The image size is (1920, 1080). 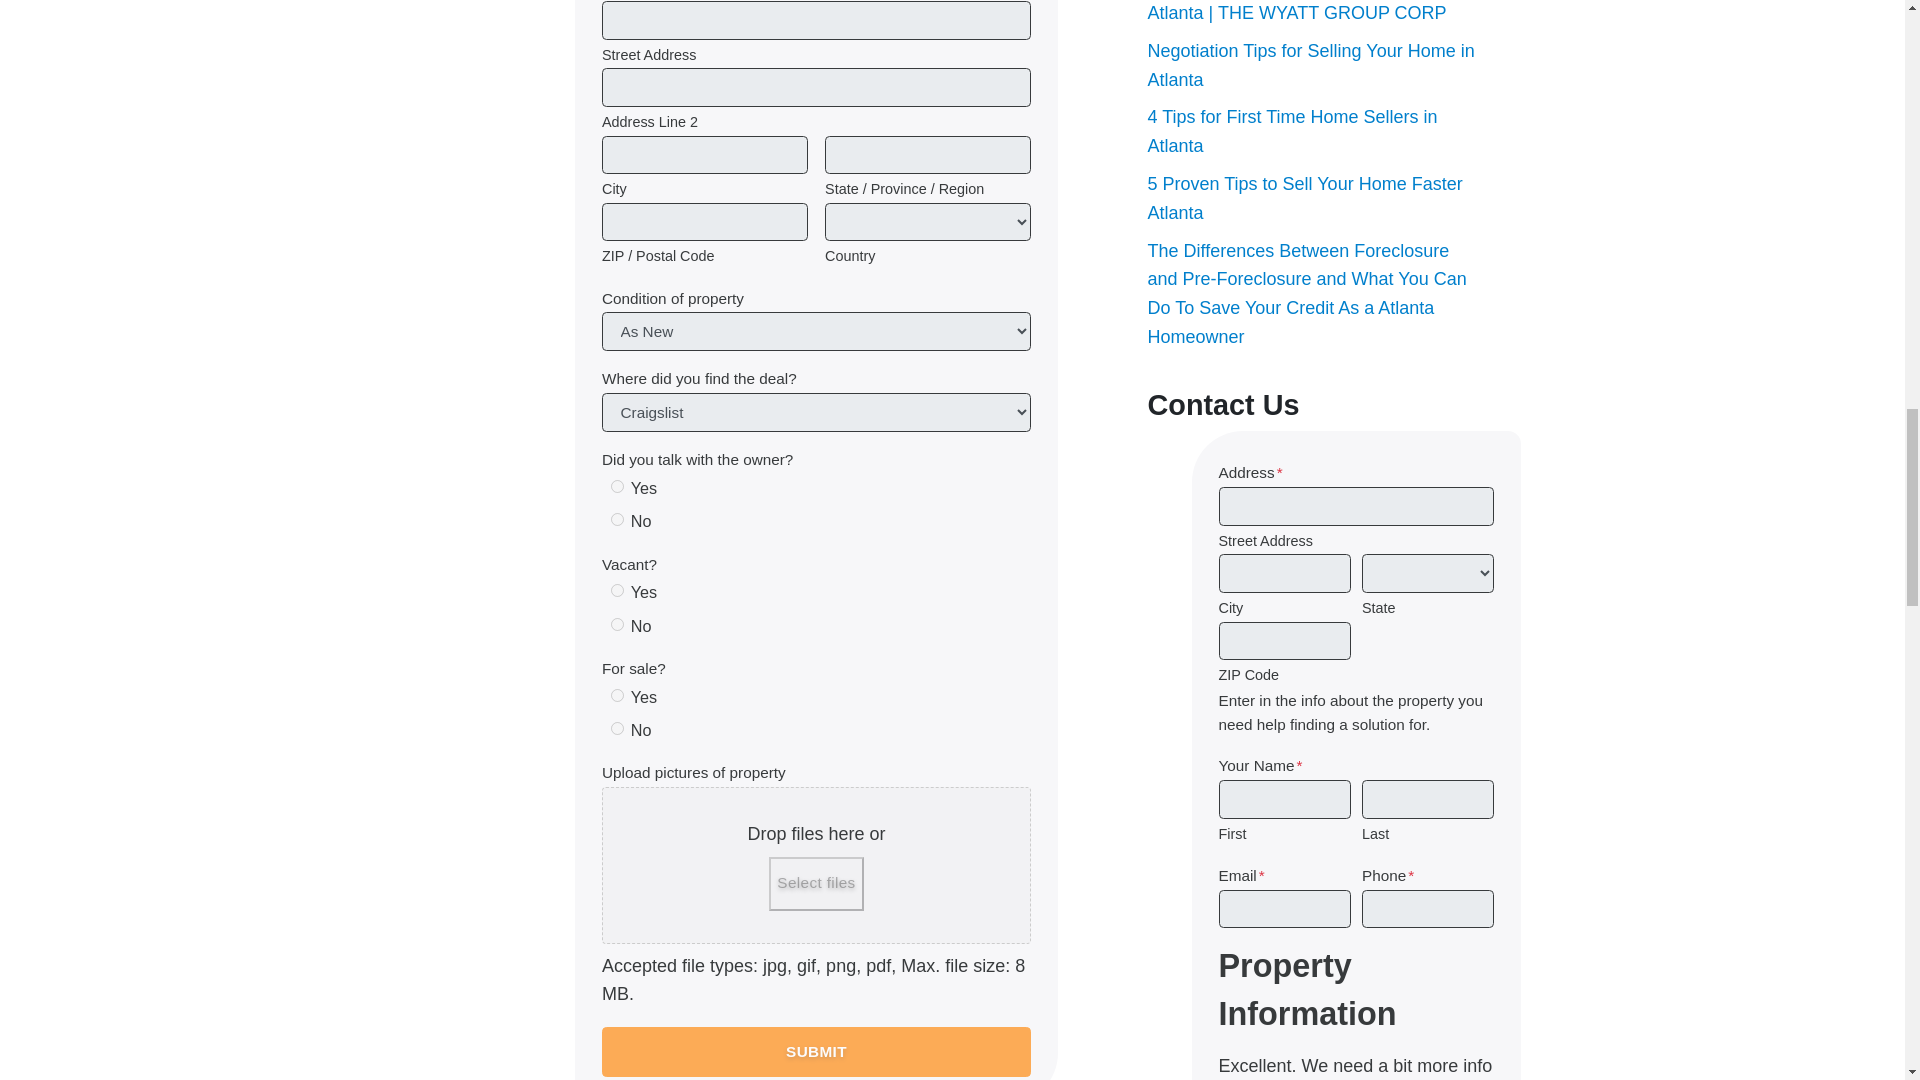 What do you see at coordinates (617, 519) in the screenshot?
I see `No` at bounding box center [617, 519].